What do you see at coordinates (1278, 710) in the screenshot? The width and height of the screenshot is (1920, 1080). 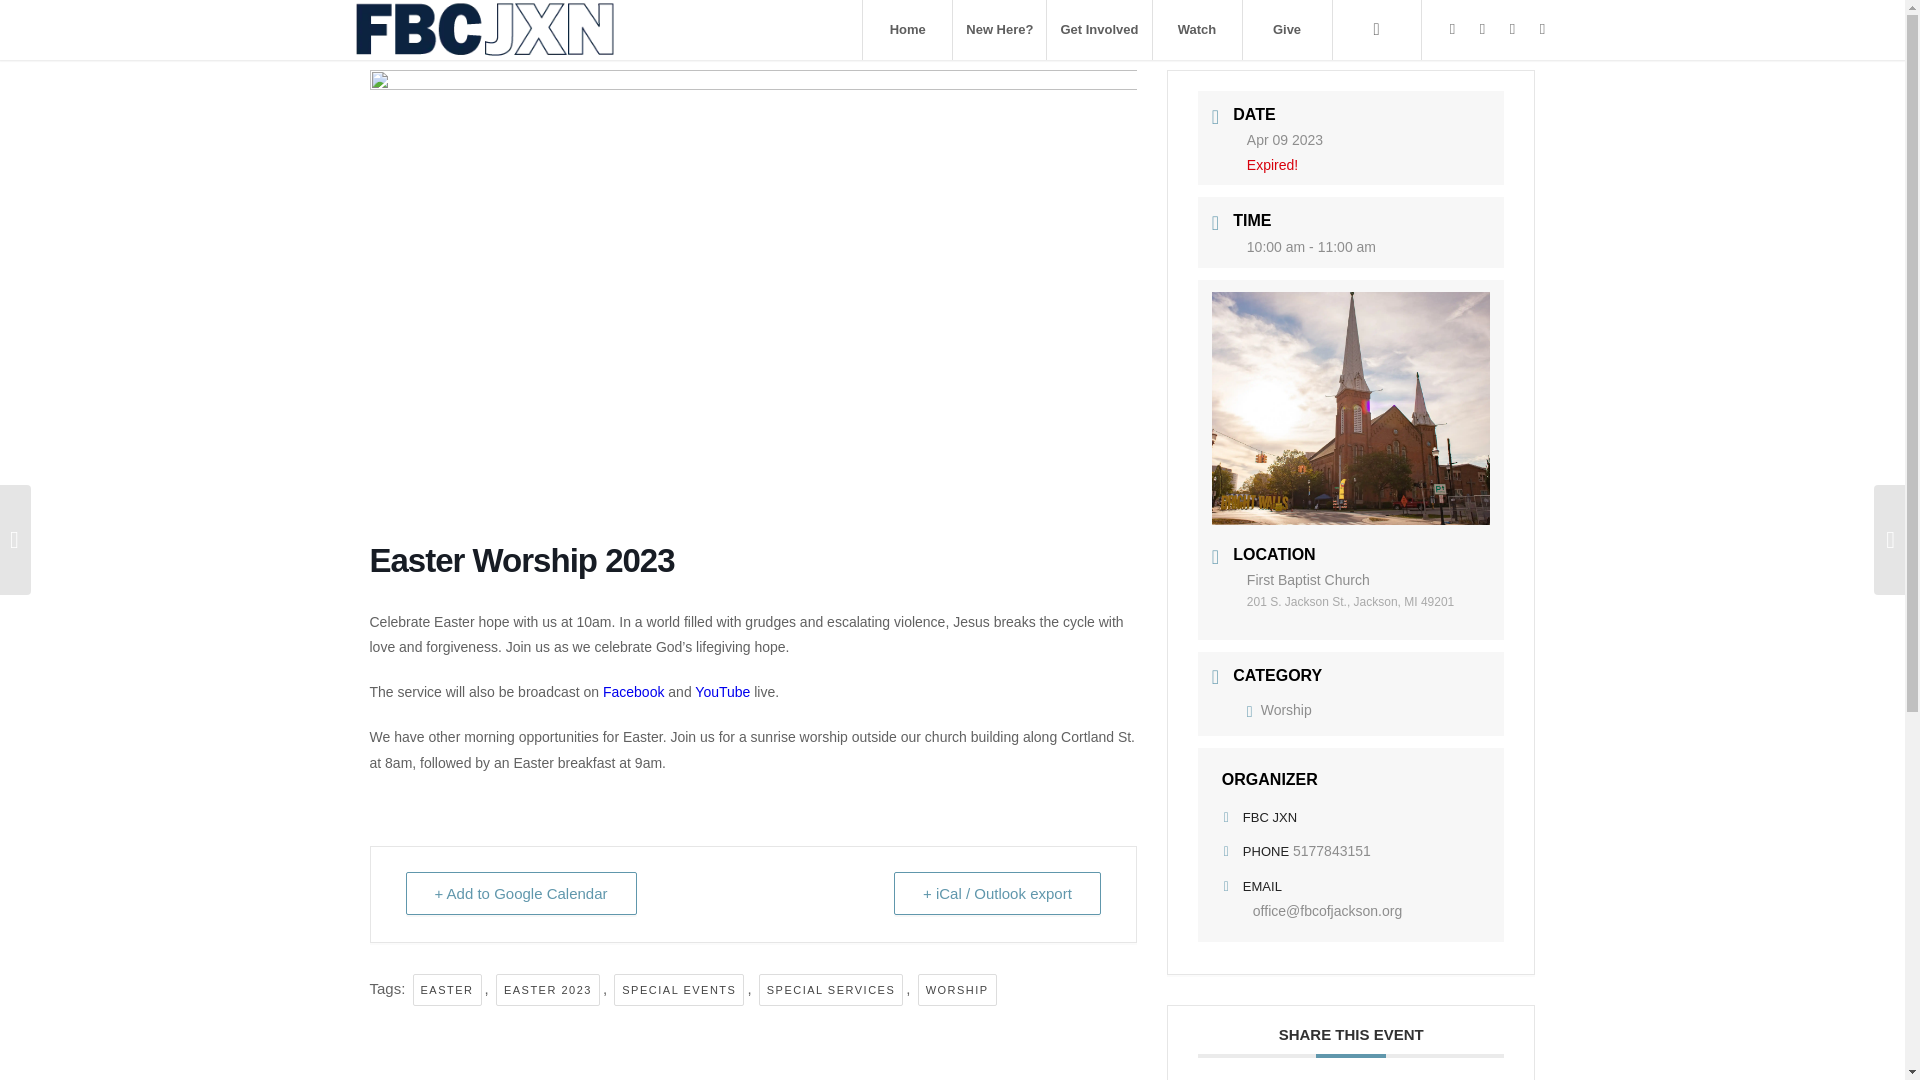 I see `Worship` at bounding box center [1278, 710].